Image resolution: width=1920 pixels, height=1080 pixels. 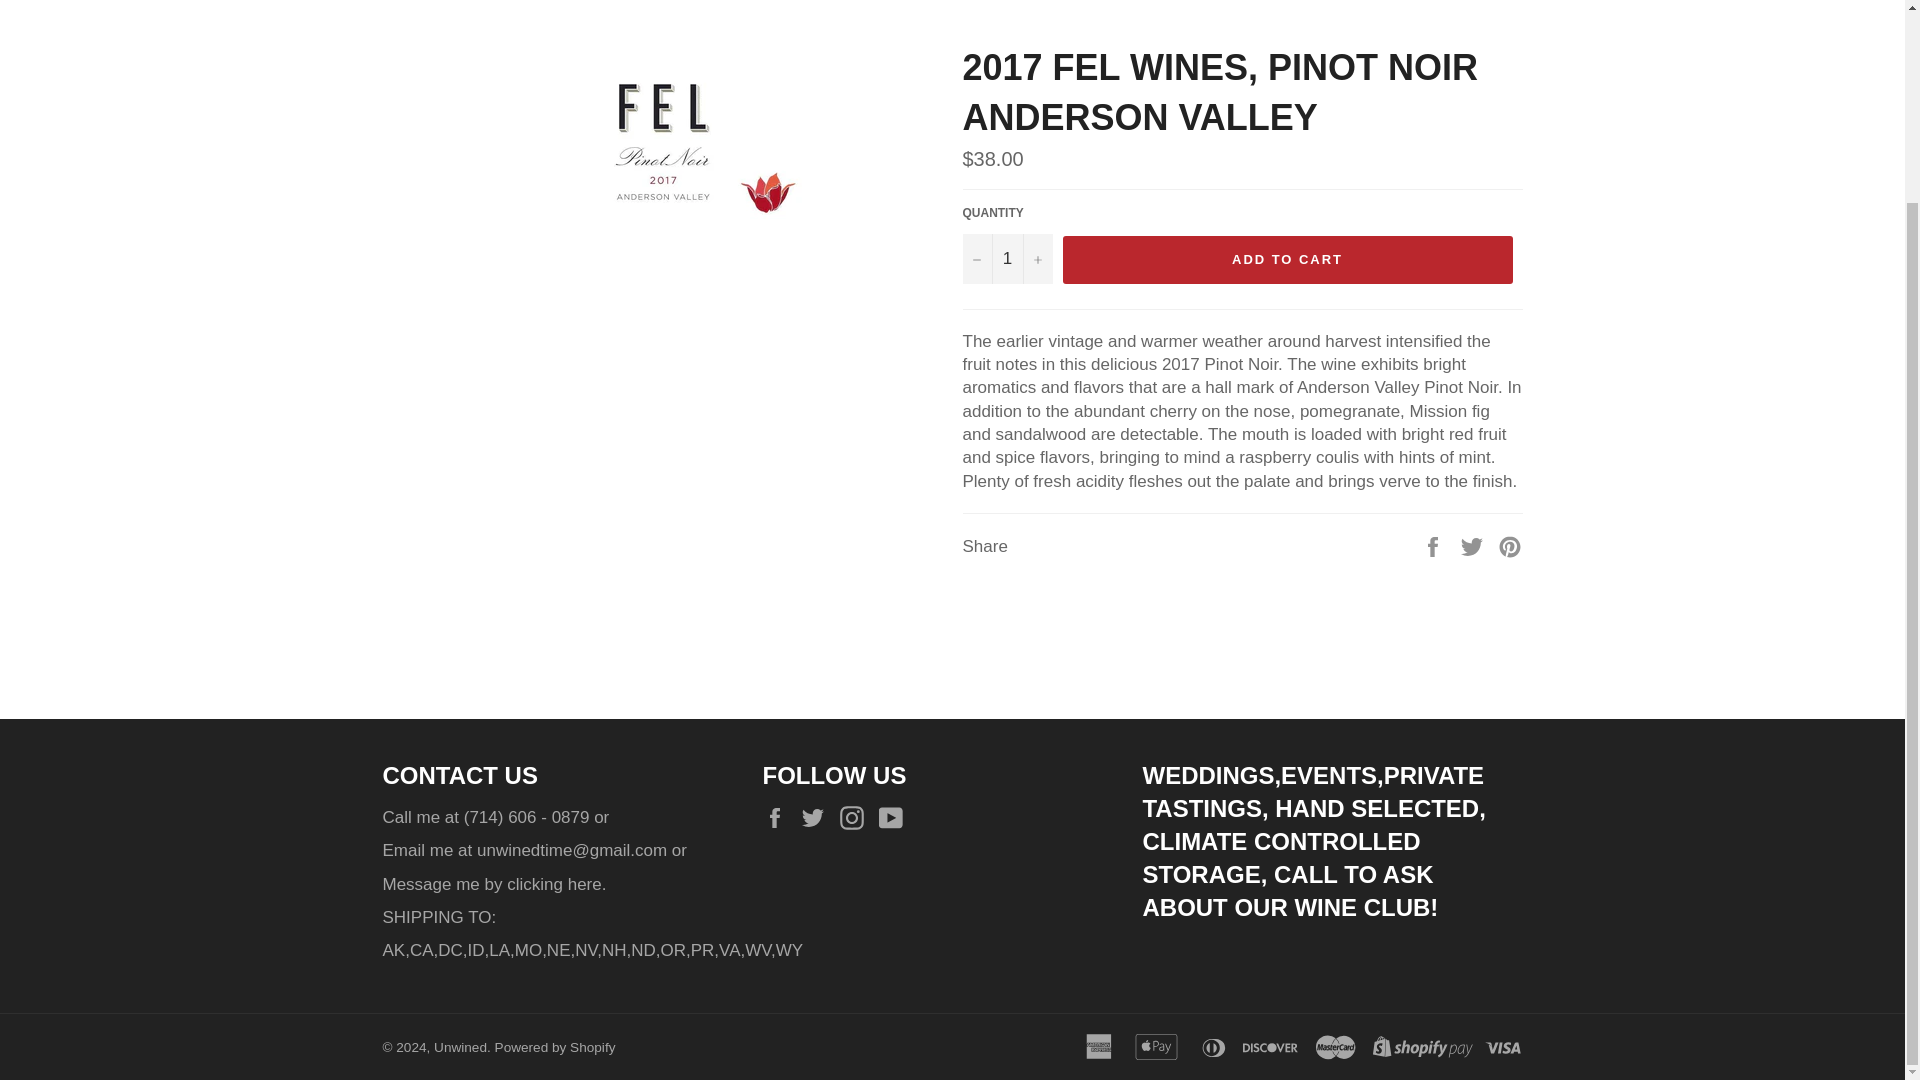 I want to click on ADD TO CART, so click(x=1286, y=260).